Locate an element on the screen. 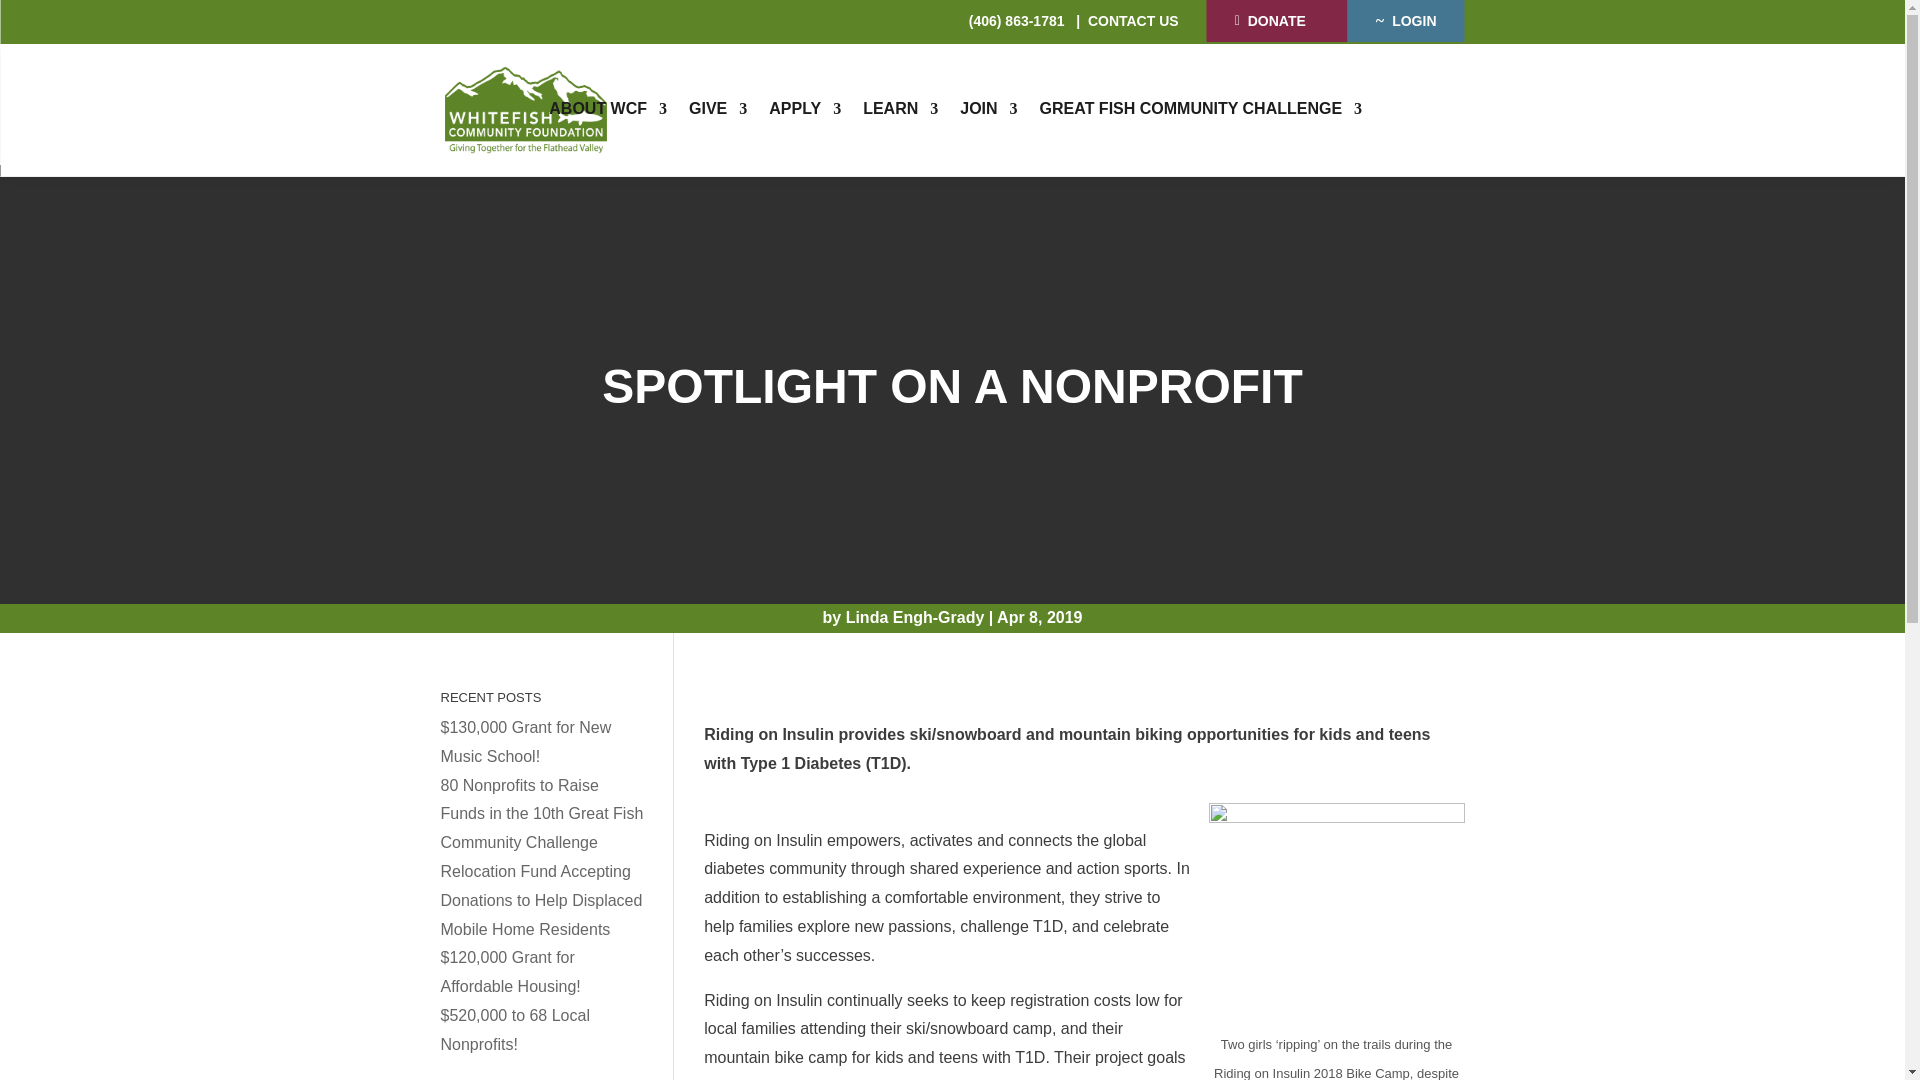 The height and width of the screenshot is (1080, 1920). DONATE is located at coordinates (1276, 20).